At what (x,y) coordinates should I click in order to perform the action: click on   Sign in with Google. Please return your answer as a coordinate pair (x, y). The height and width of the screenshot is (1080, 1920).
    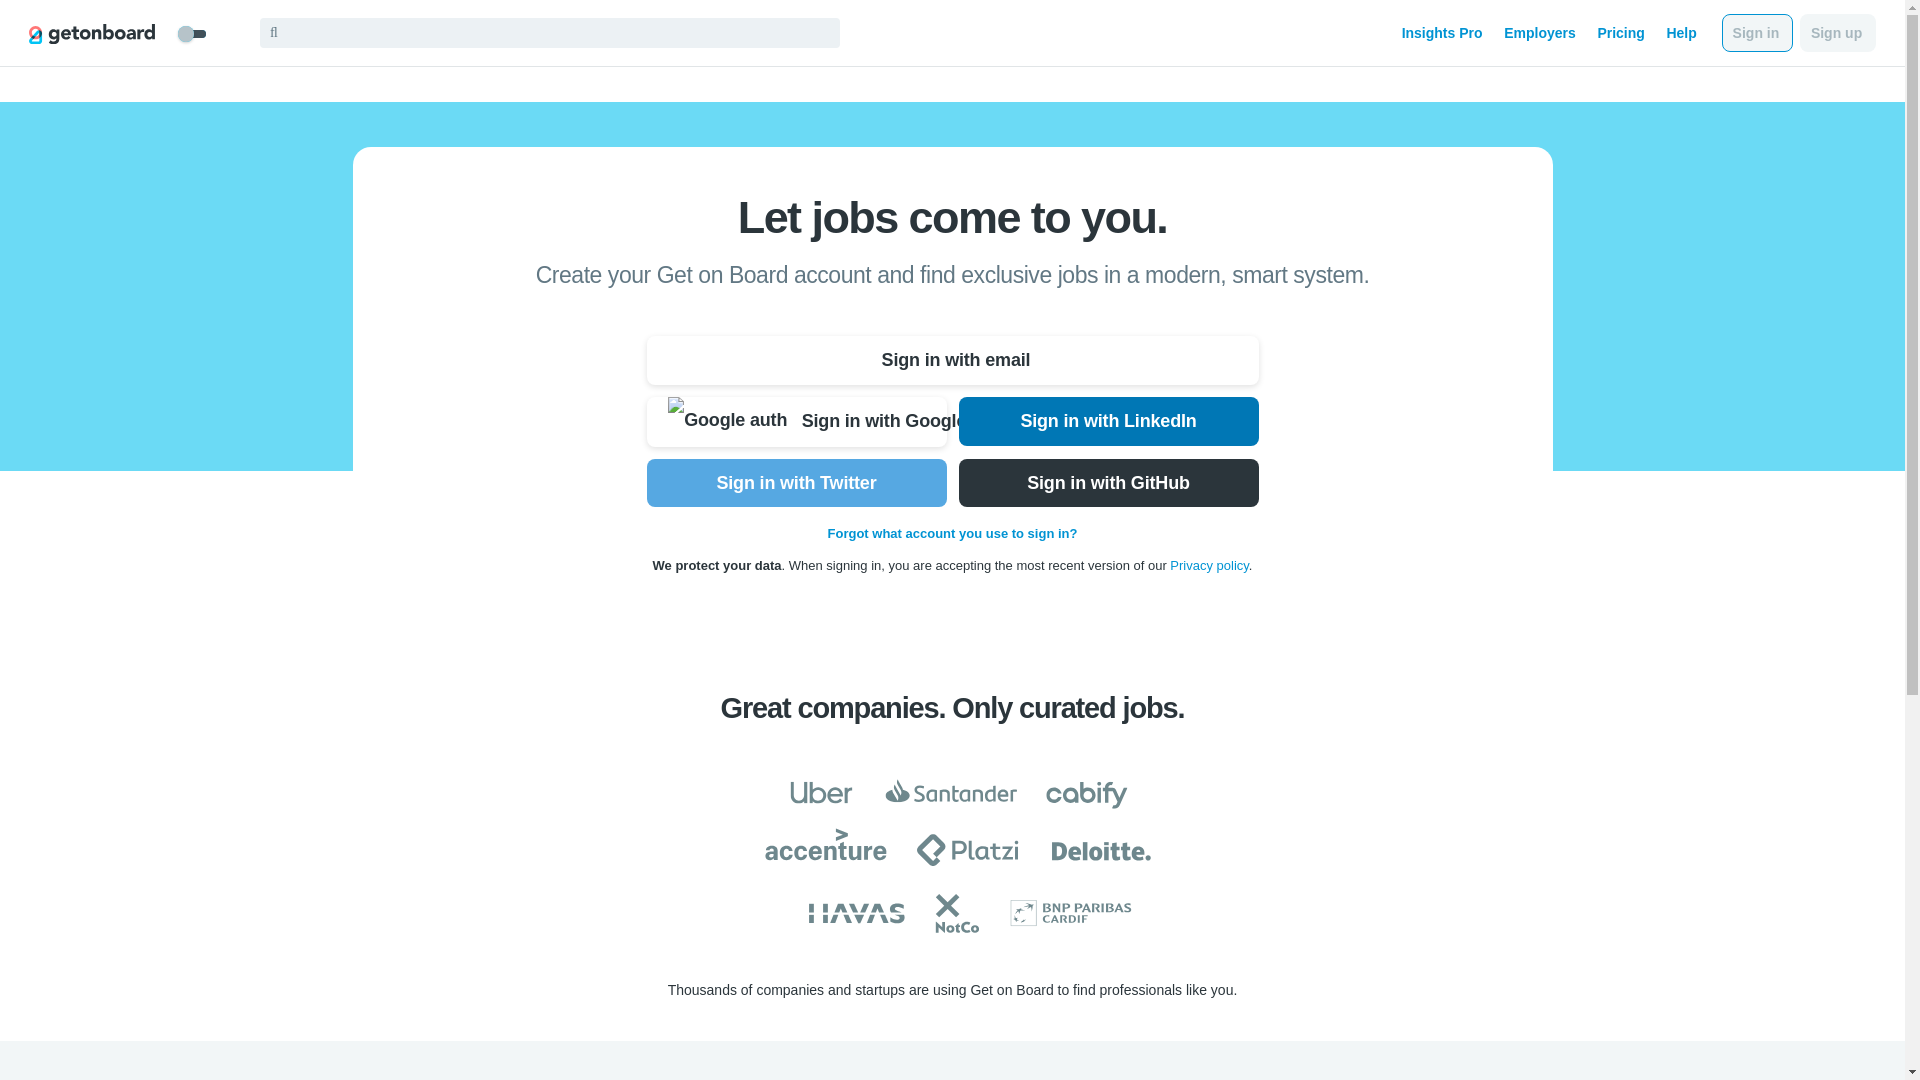
    Looking at the image, I should click on (796, 422).